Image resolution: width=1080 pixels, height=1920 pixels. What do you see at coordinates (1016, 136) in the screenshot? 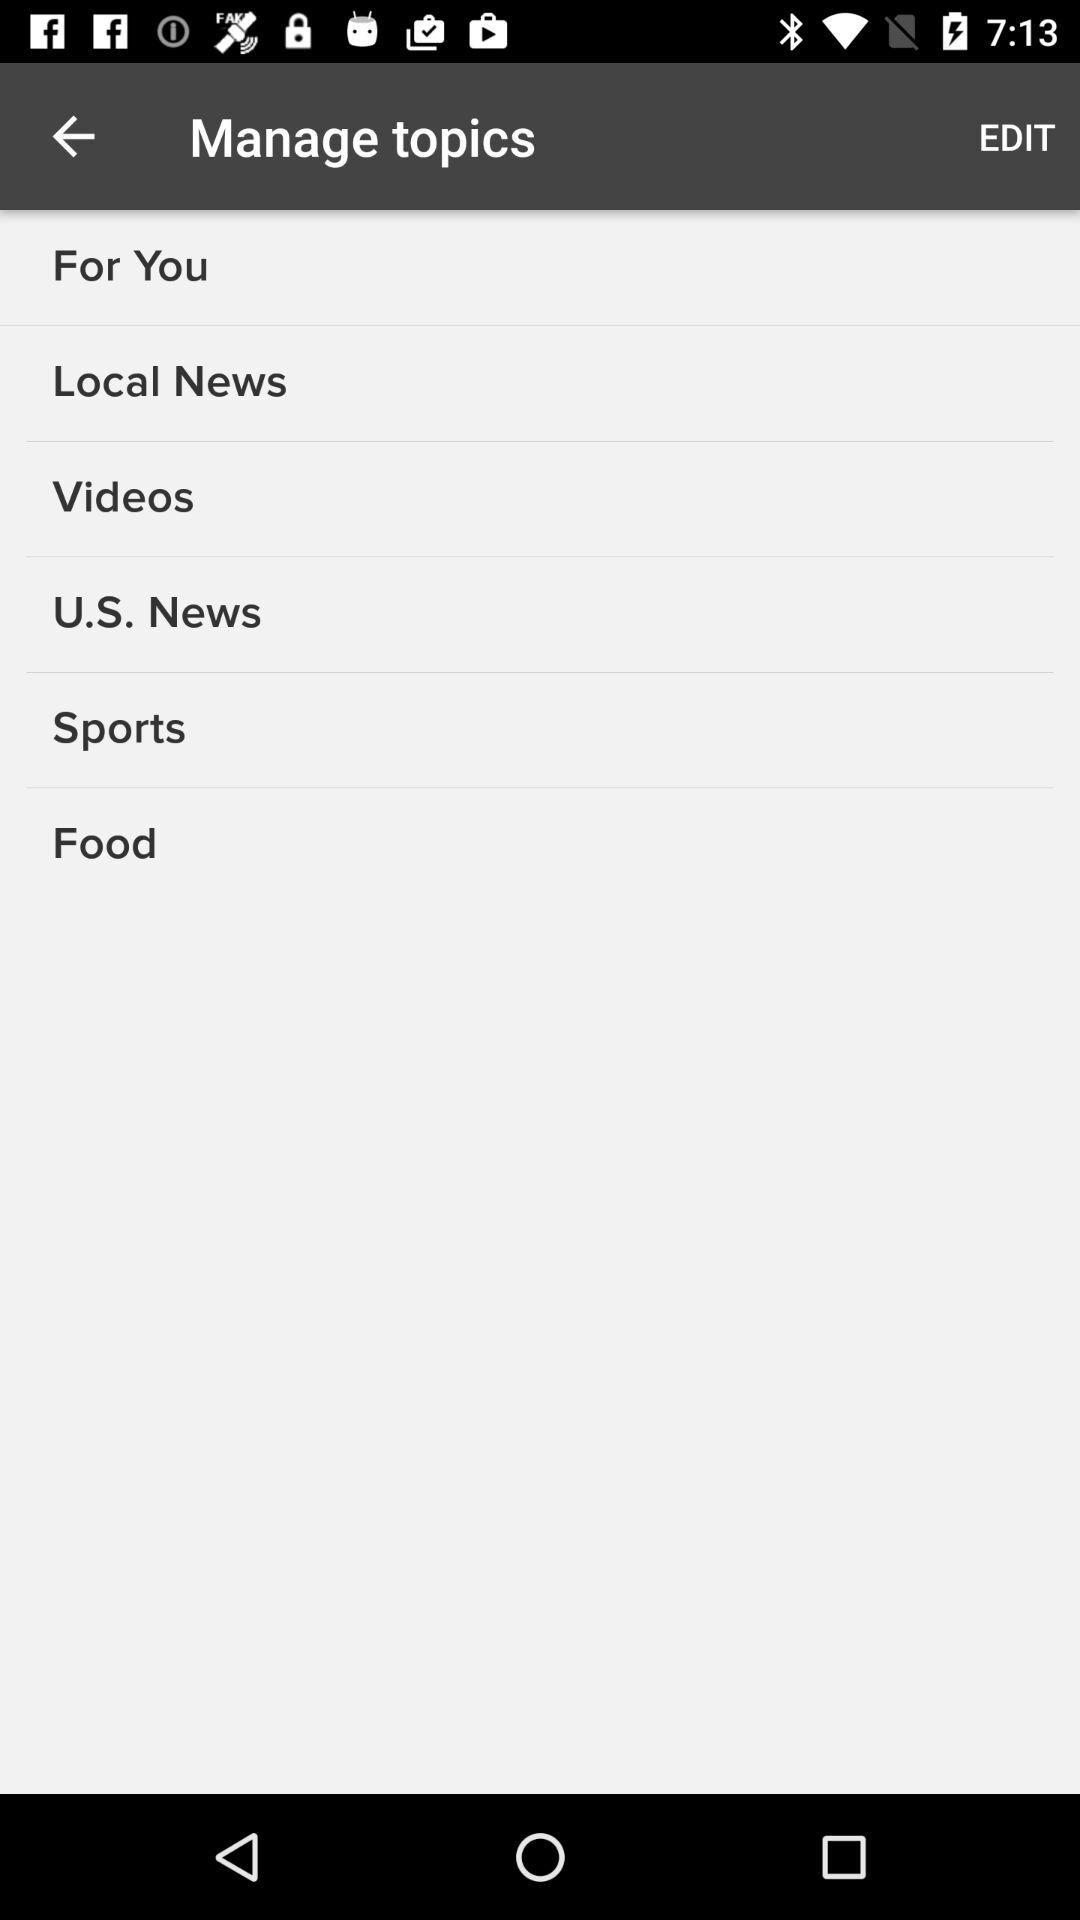
I see `choose edit` at bounding box center [1016, 136].